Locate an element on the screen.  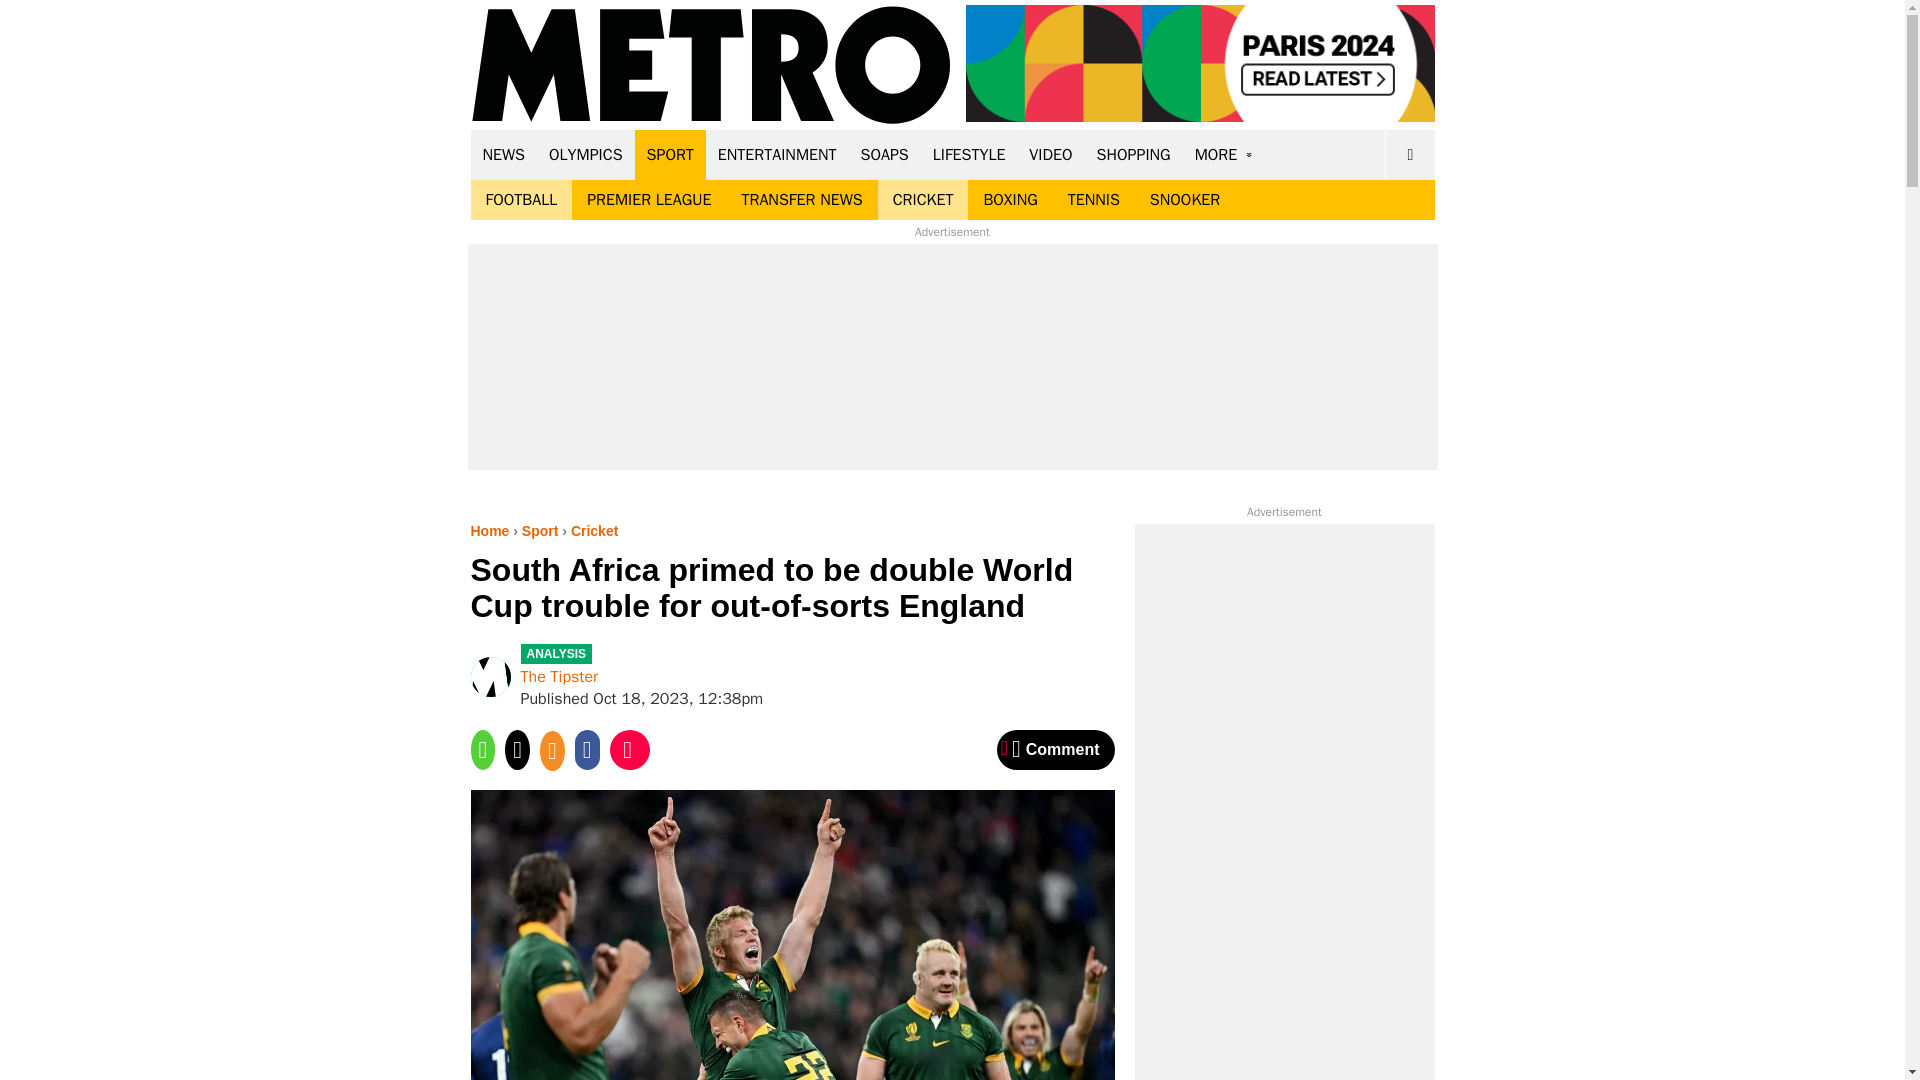
SNOOKER is located at coordinates (1184, 200).